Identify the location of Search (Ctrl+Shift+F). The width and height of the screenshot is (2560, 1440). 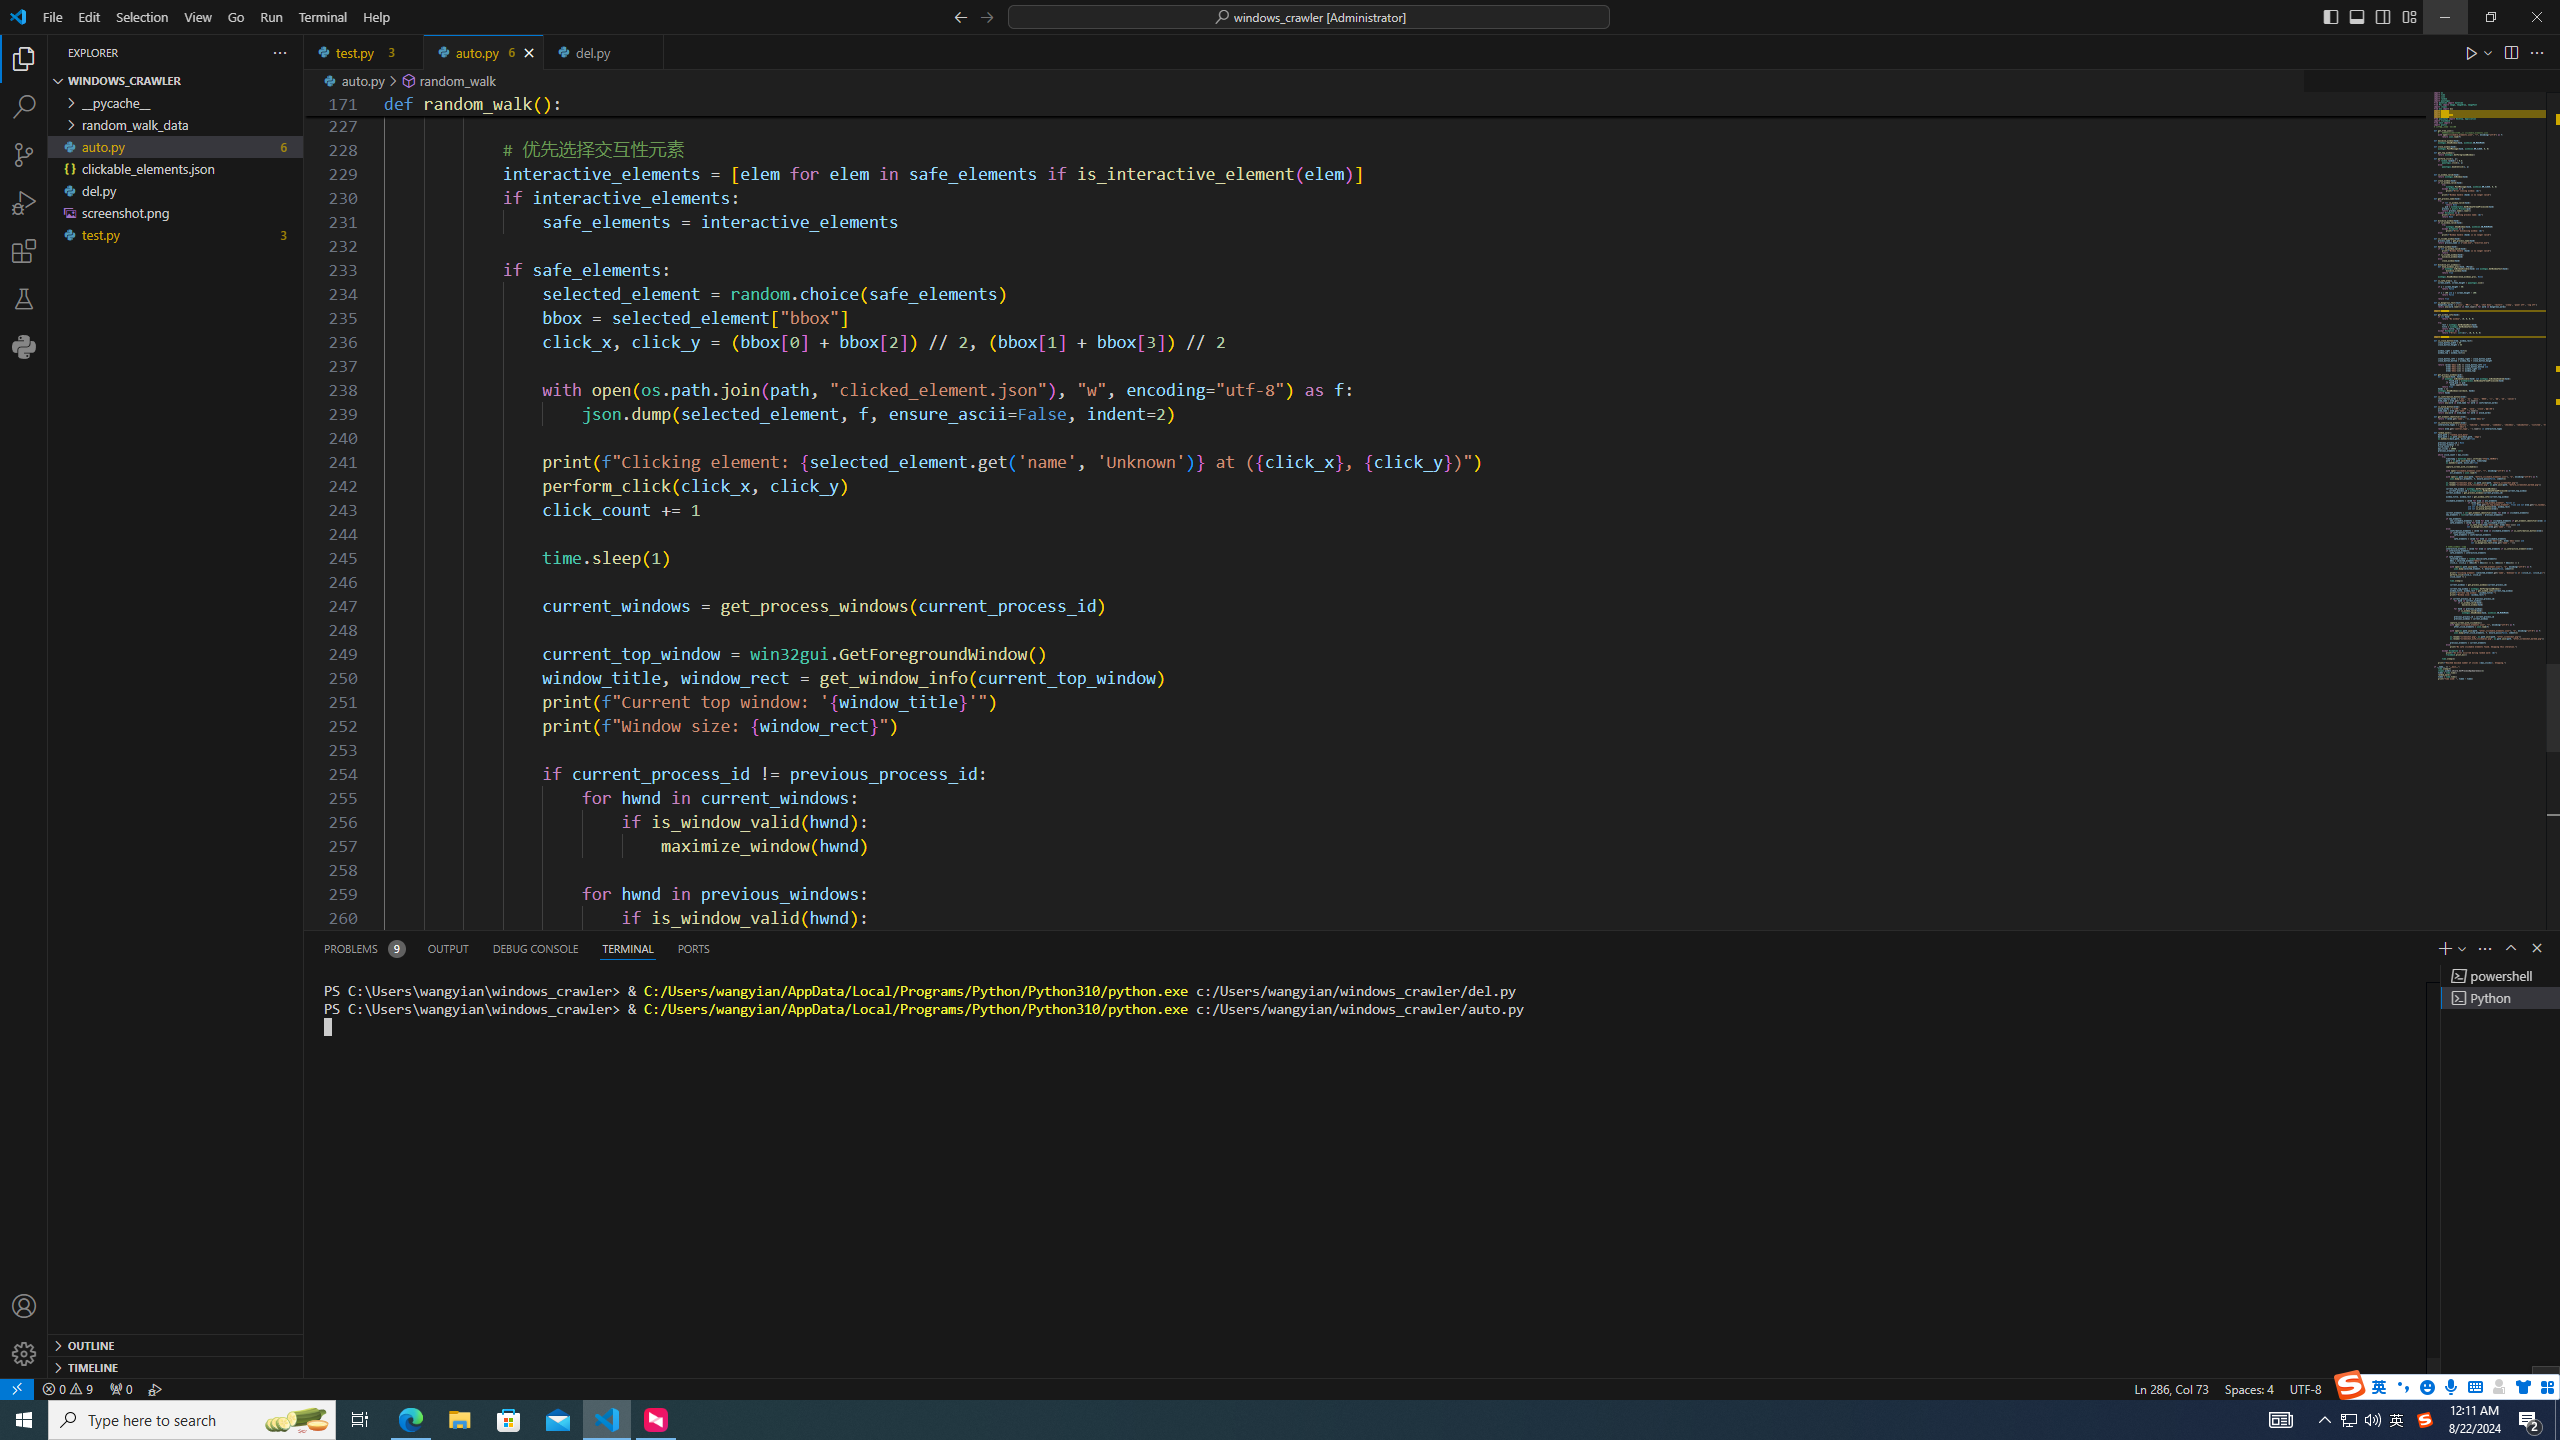
(24, 107).